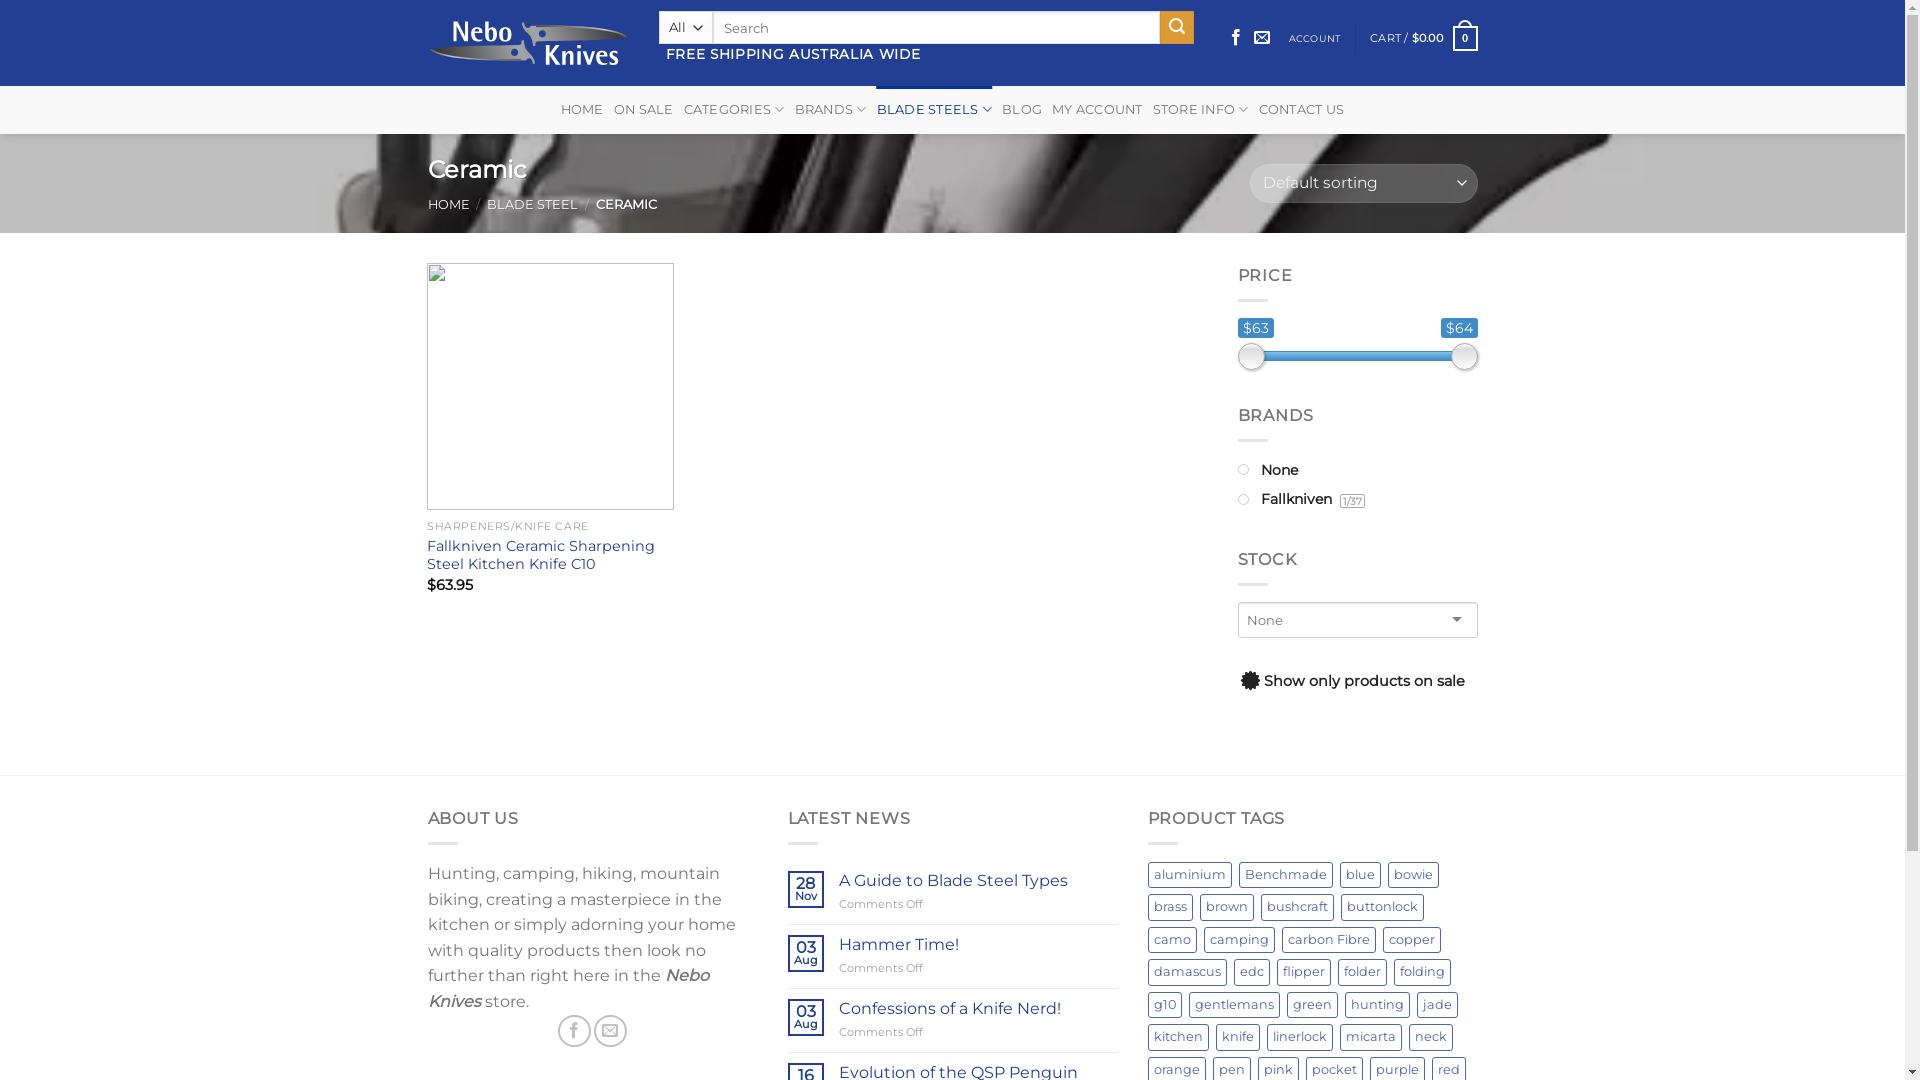  What do you see at coordinates (1098, 110) in the screenshot?
I see `MY ACCOUNT` at bounding box center [1098, 110].